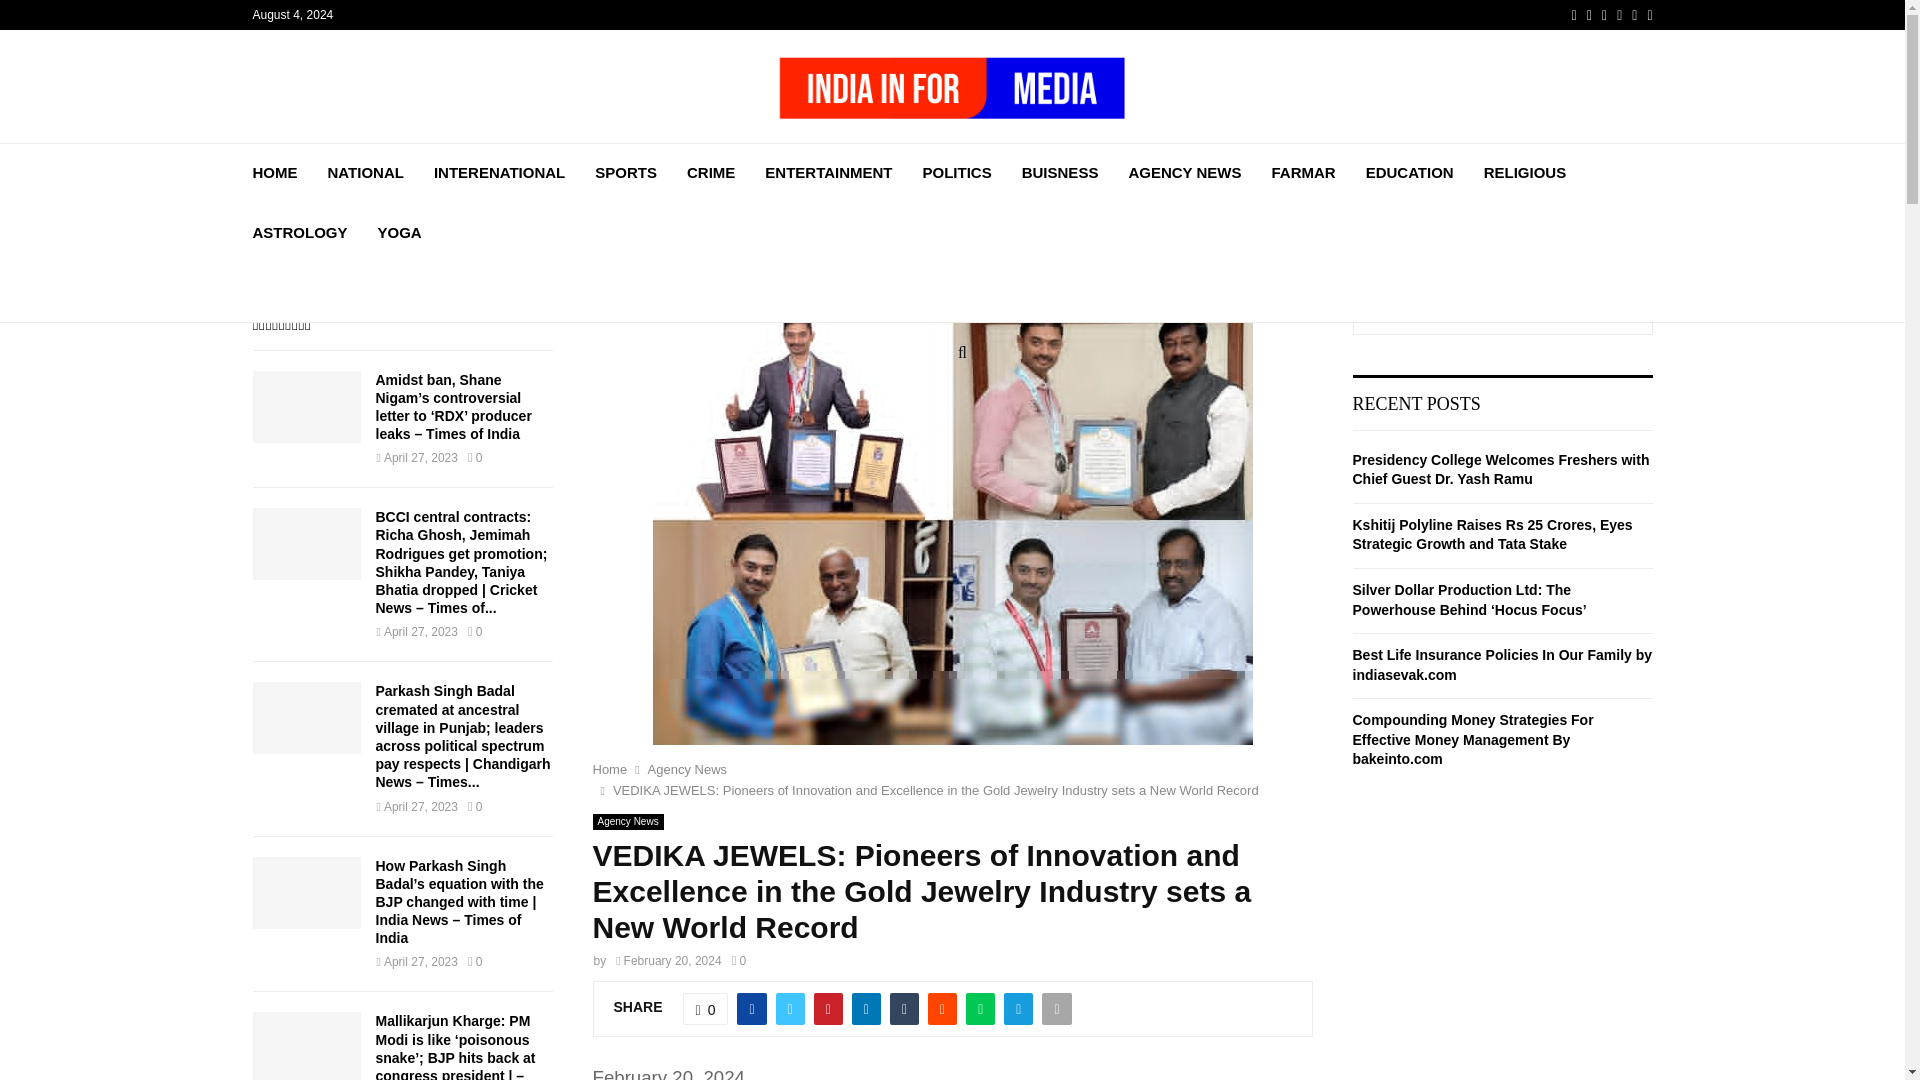 Image resolution: width=1920 pixels, height=1080 pixels. What do you see at coordinates (688, 769) in the screenshot?
I see `Agency News` at bounding box center [688, 769].